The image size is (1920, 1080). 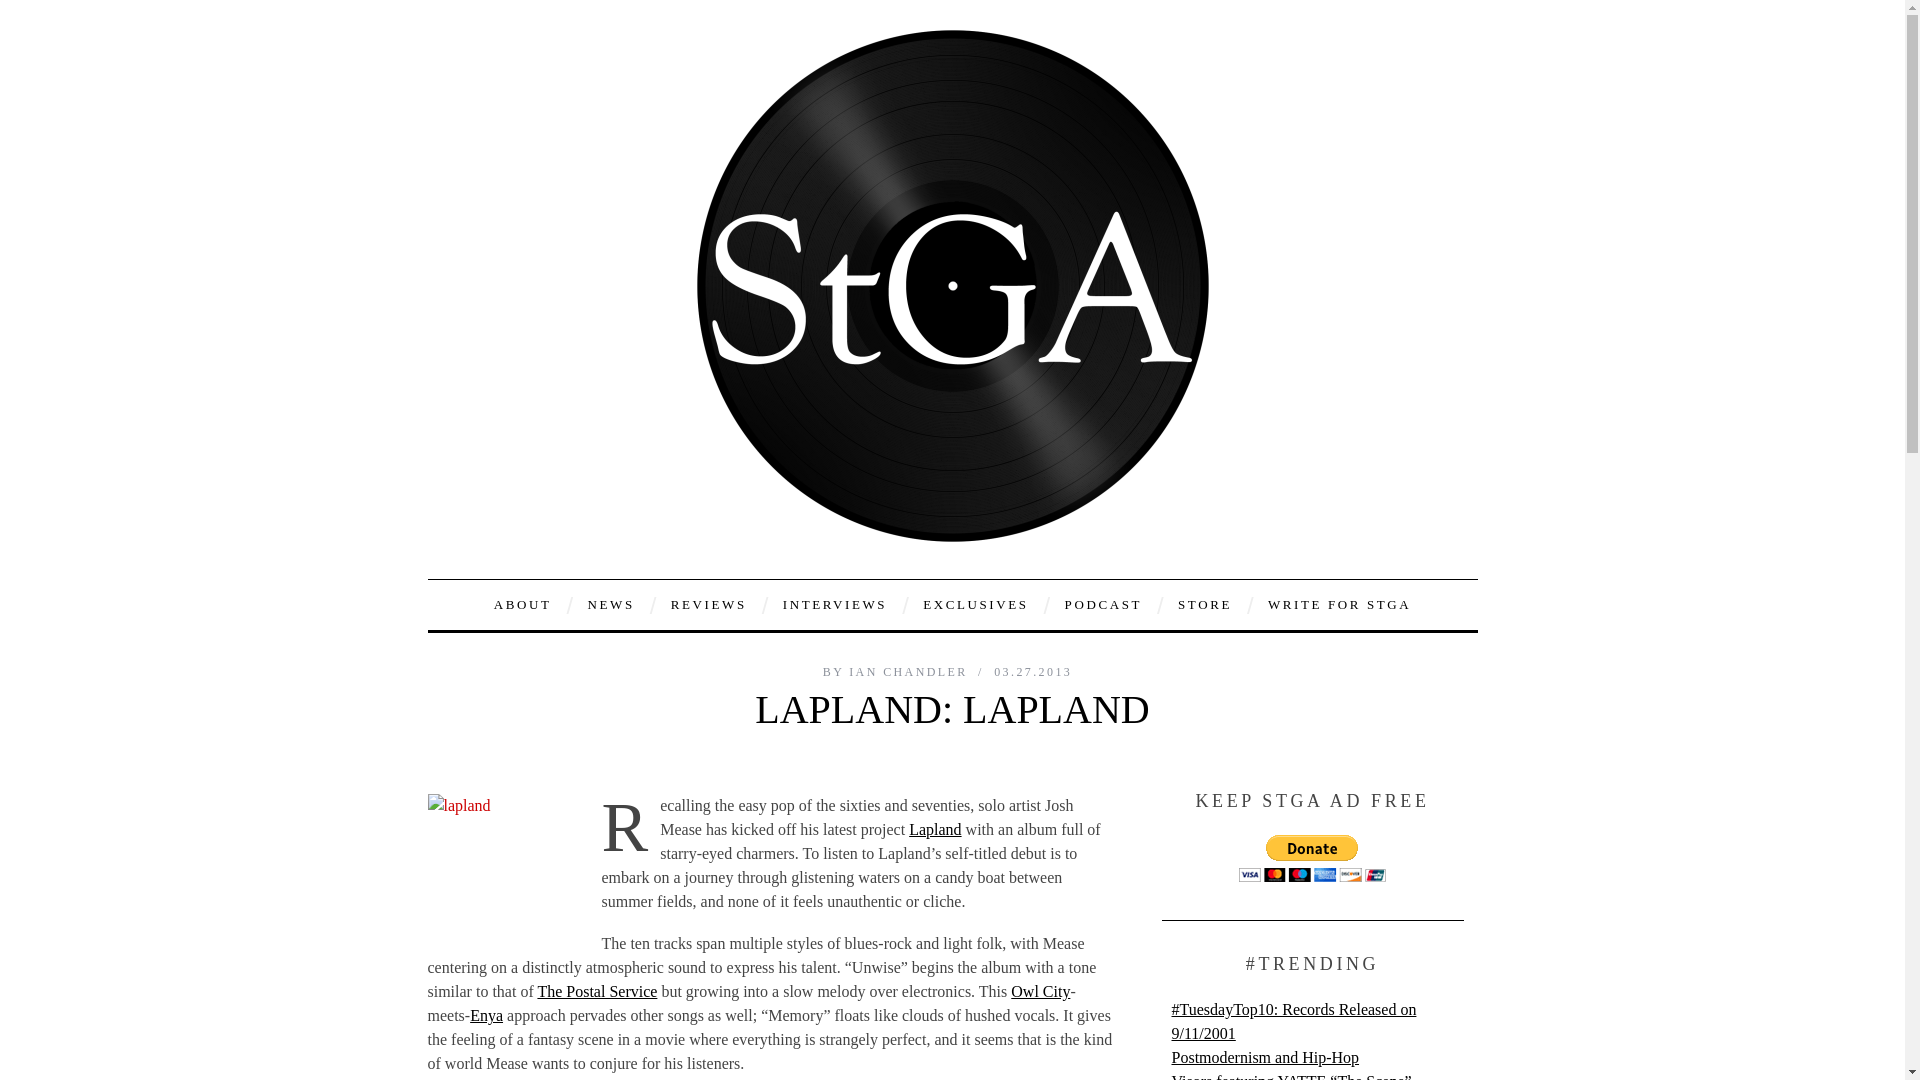 I want to click on INTERVIEWS, so click(x=835, y=604).